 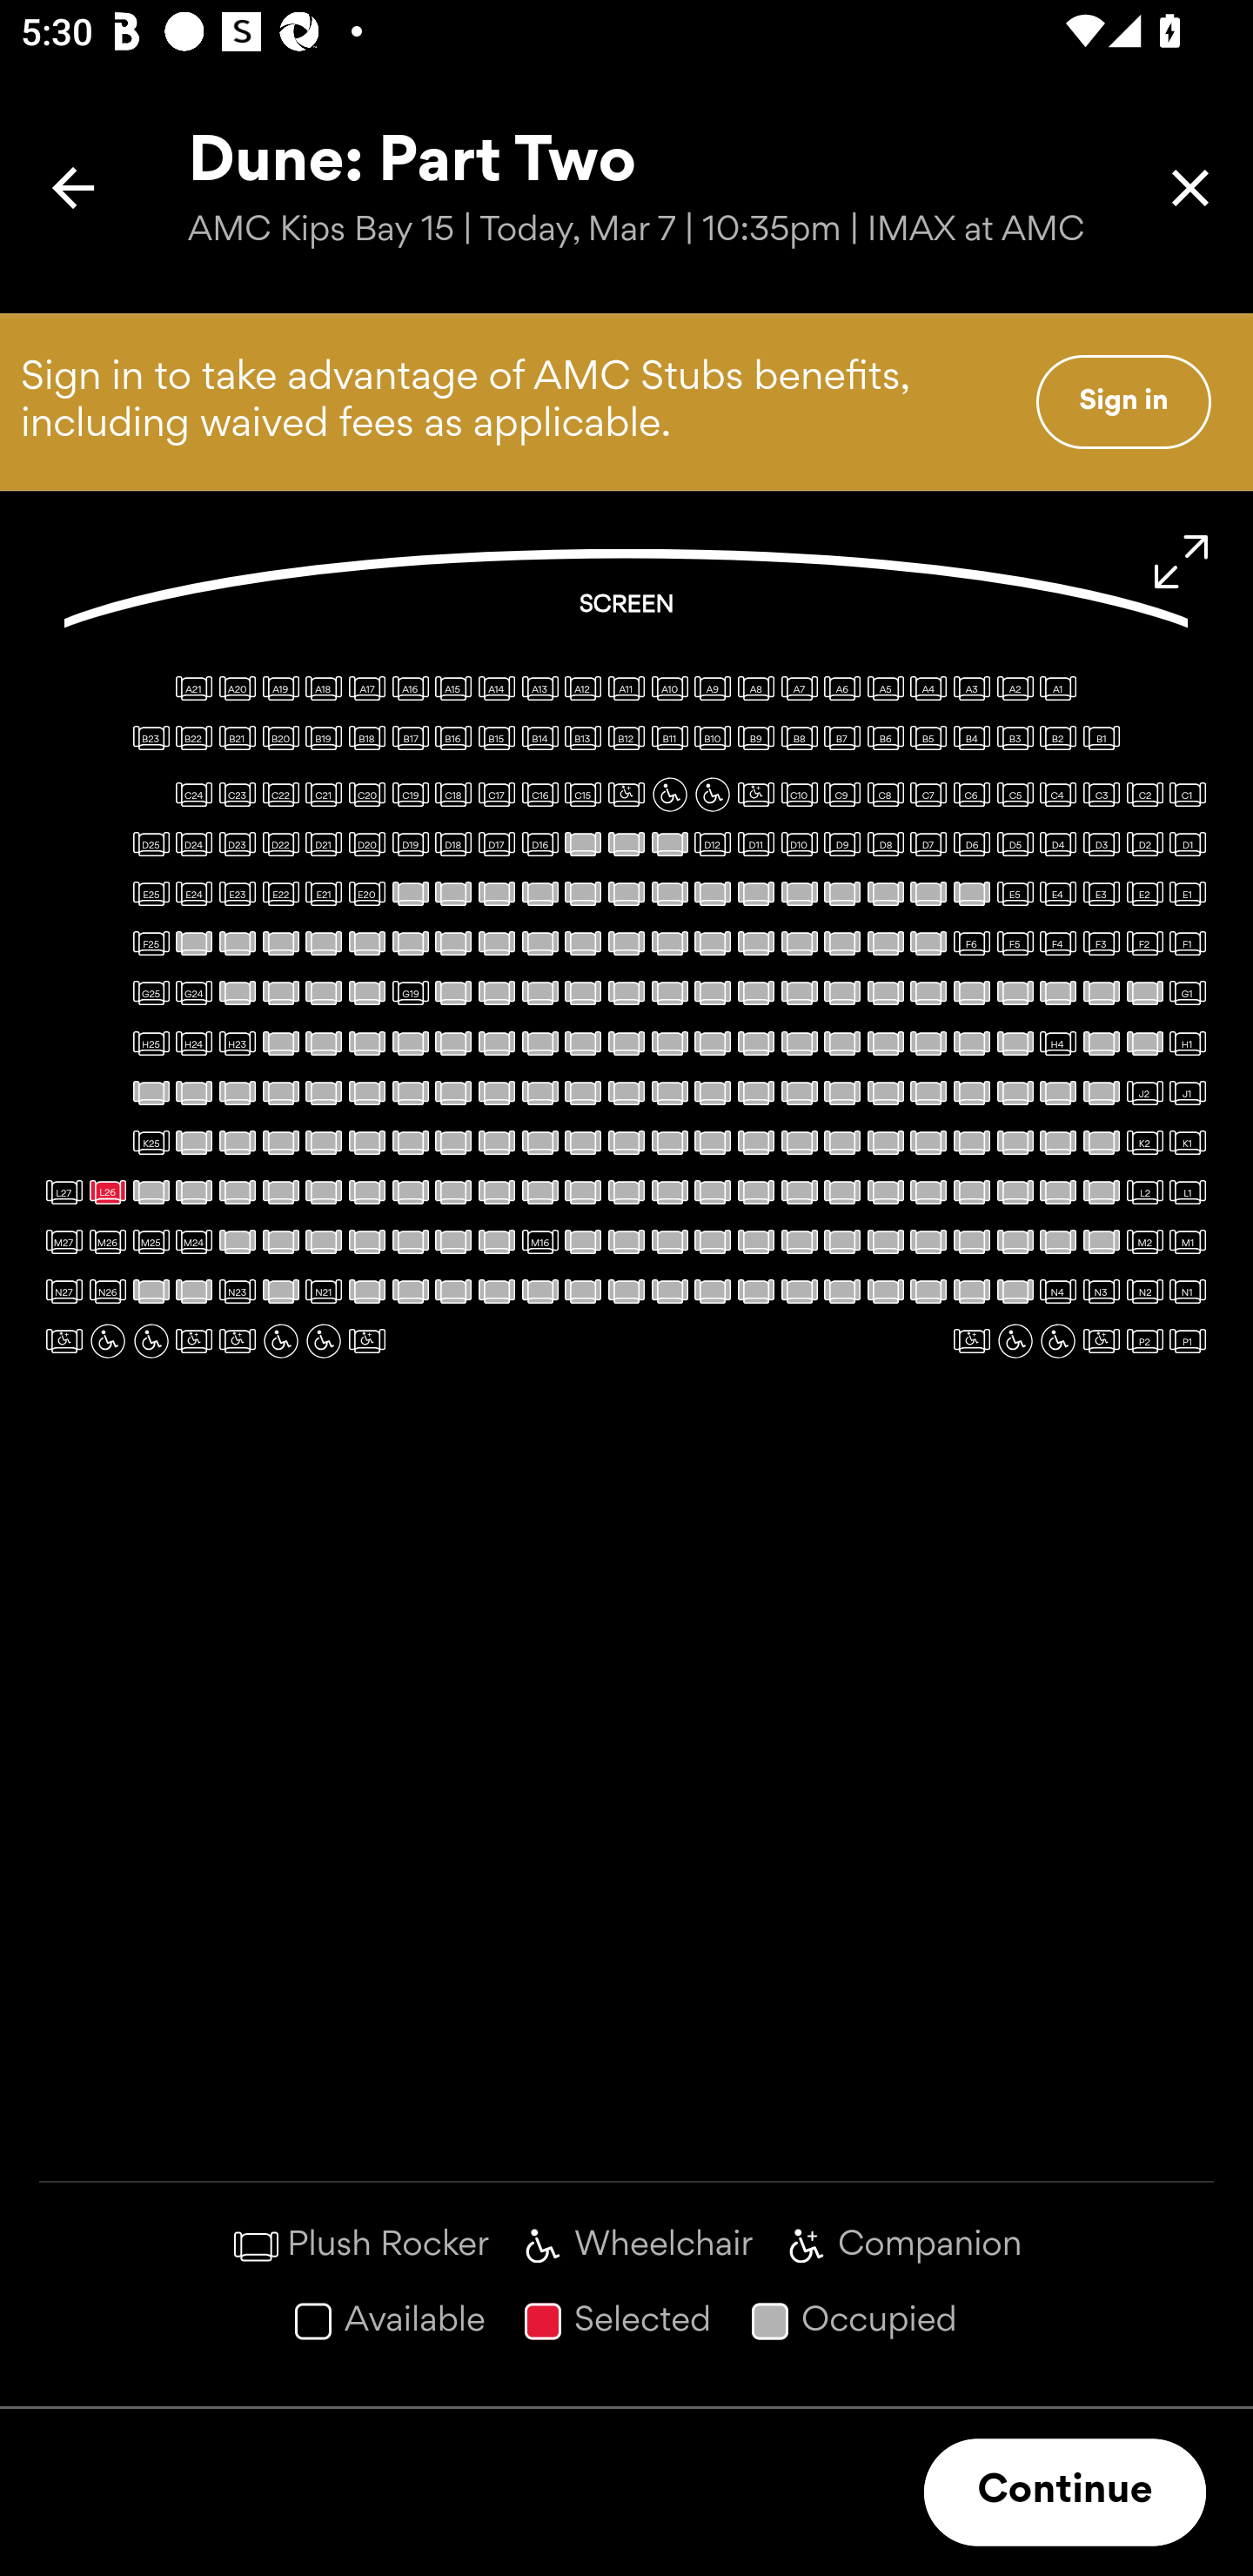 What do you see at coordinates (151, 738) in the screenshot?
I see `B23, Regular seat, available` at bounding box center [151, 738].